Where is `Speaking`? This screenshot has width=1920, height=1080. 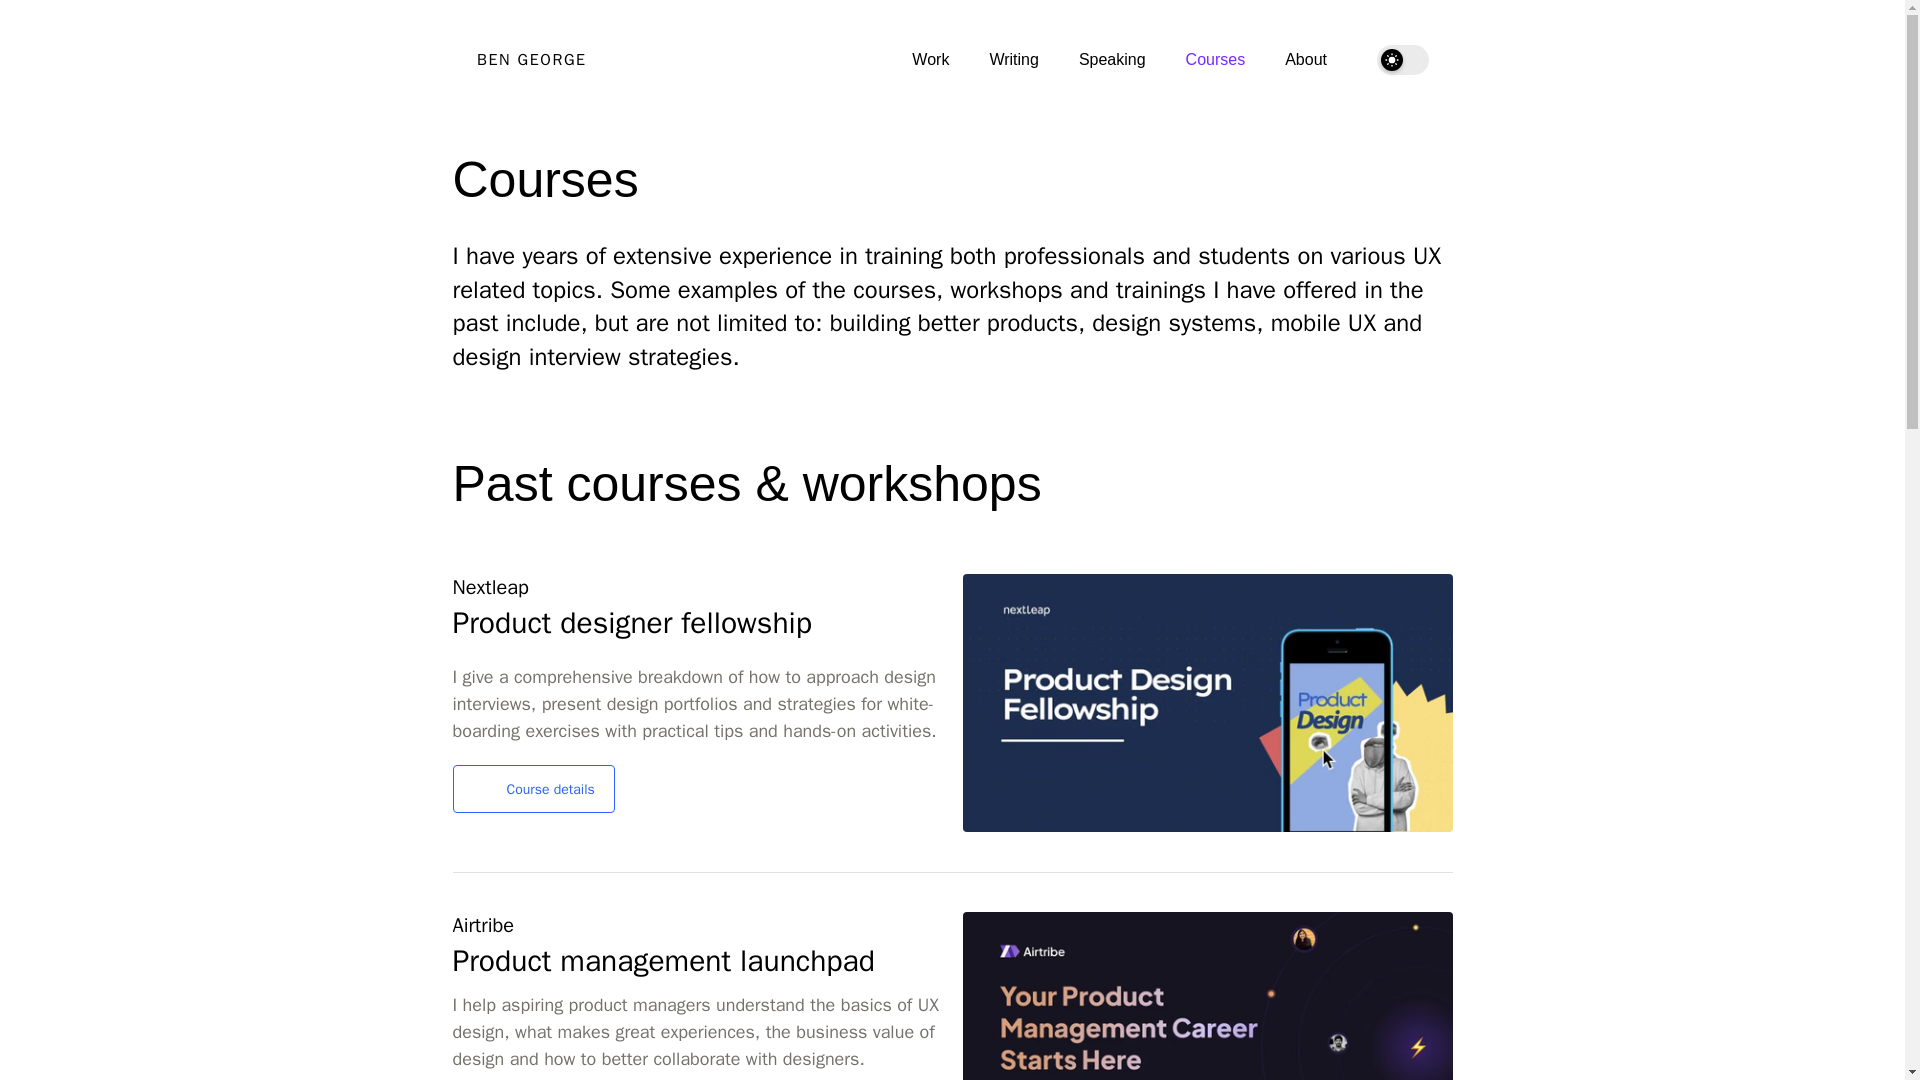
Speaking is located at coordinates (1110, 59).